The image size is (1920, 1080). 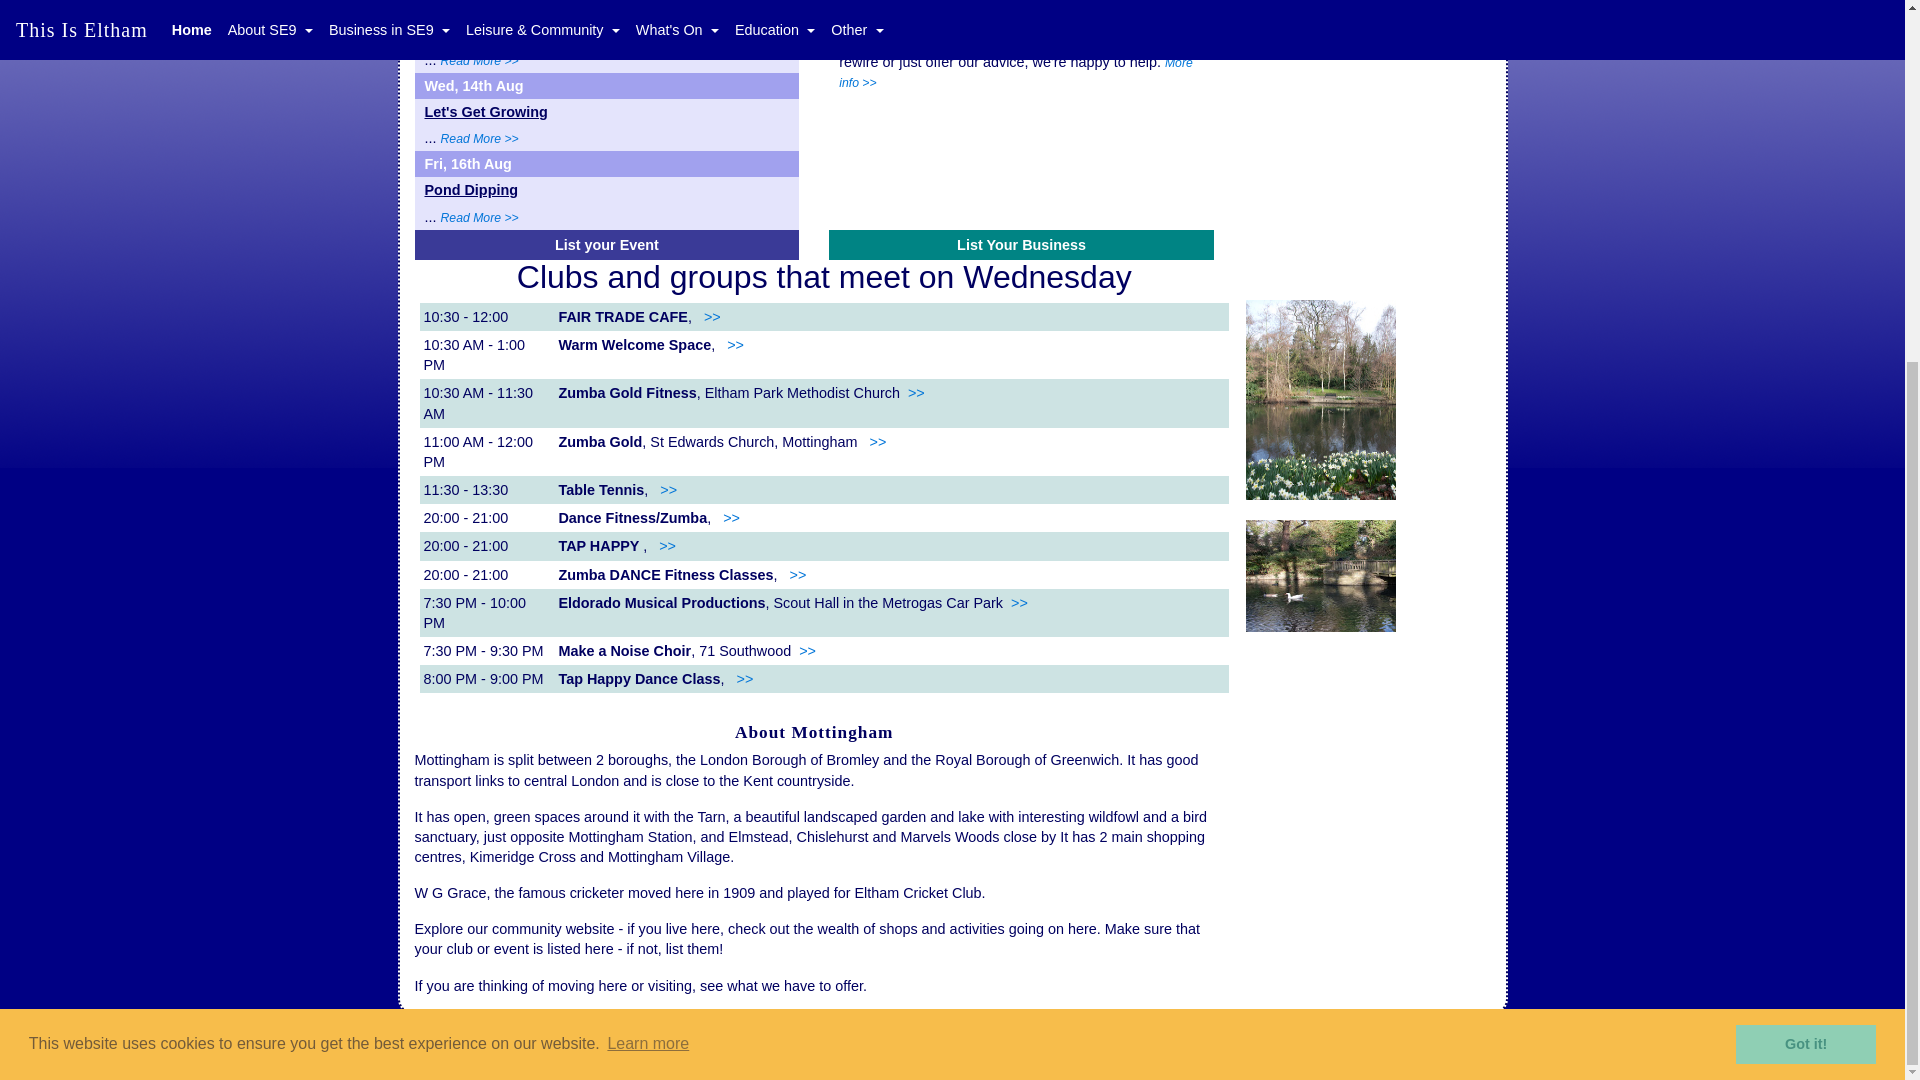 What do you see at coordinates (648, 512) in the screenshot?
I see `Learn more` at bounding box center [648, 512].